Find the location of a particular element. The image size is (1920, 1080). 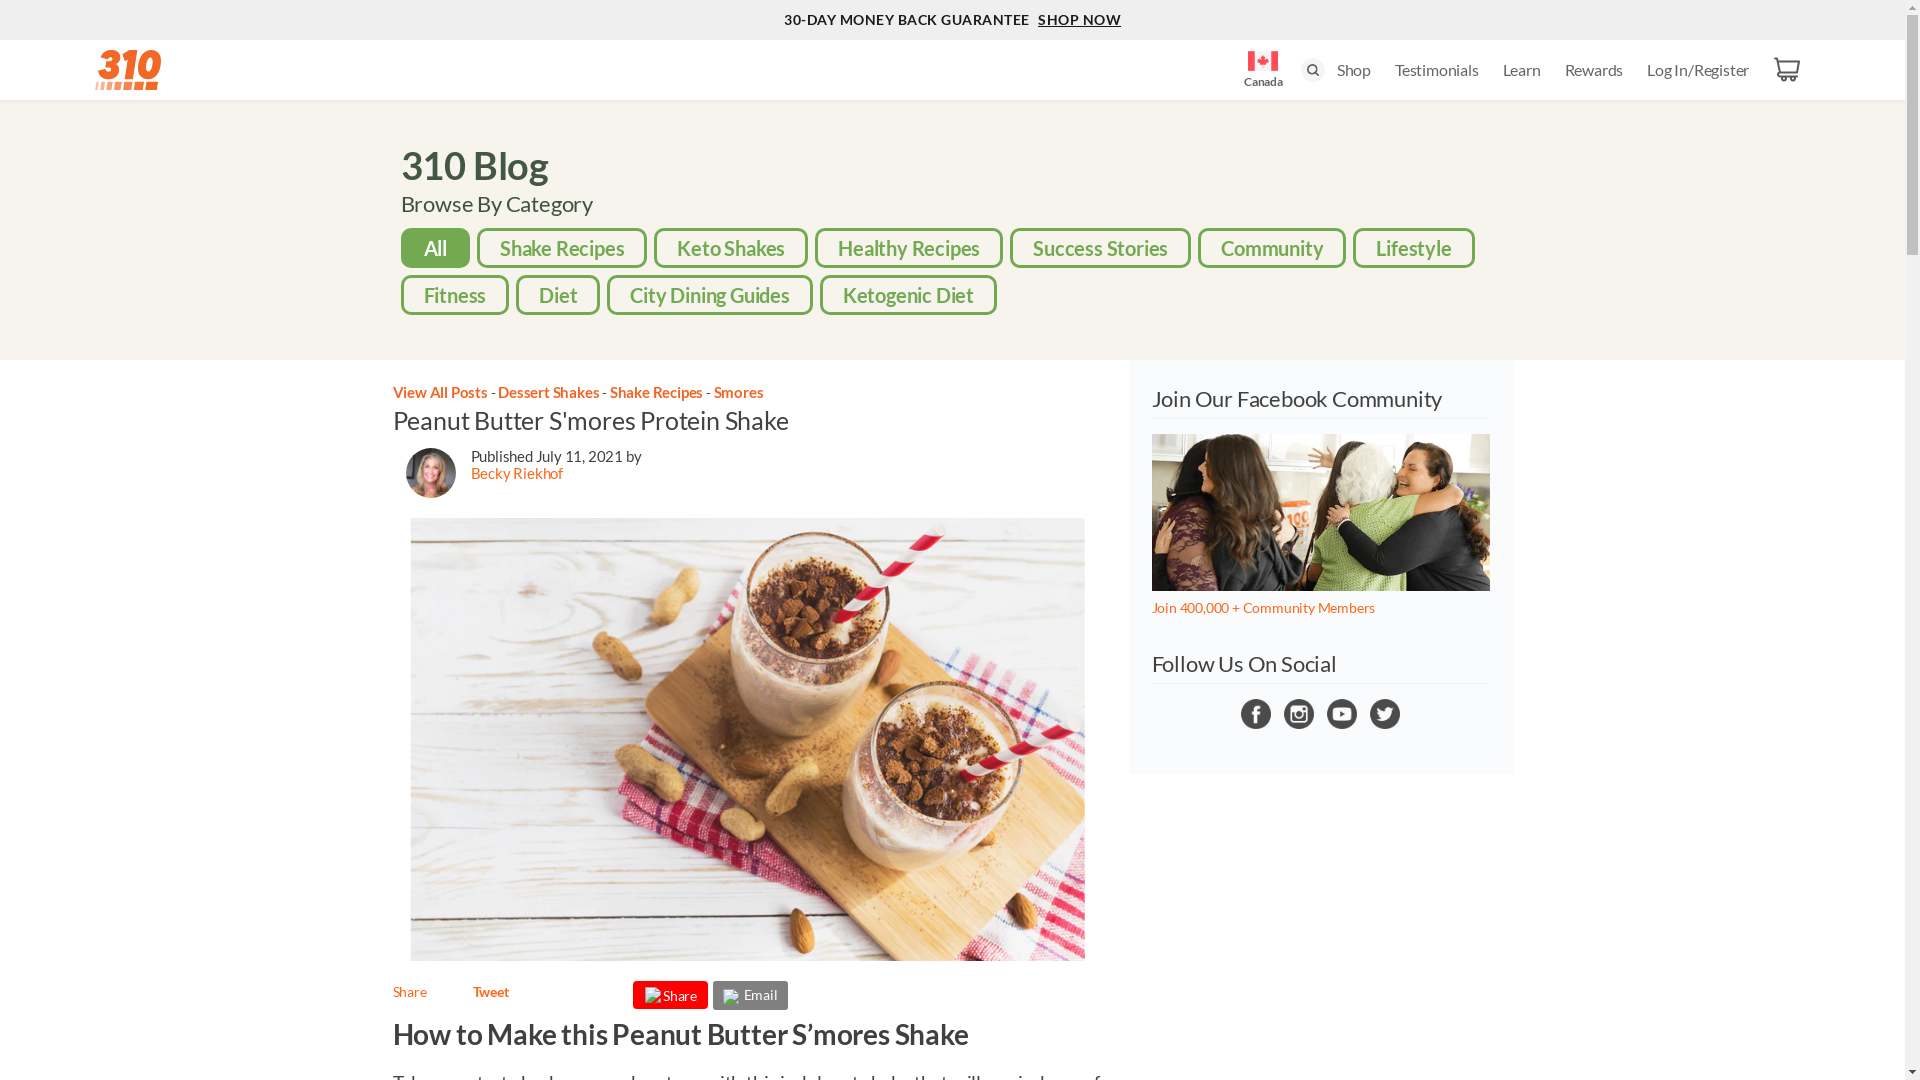

View All Posts is located at coordinates (440, 392).